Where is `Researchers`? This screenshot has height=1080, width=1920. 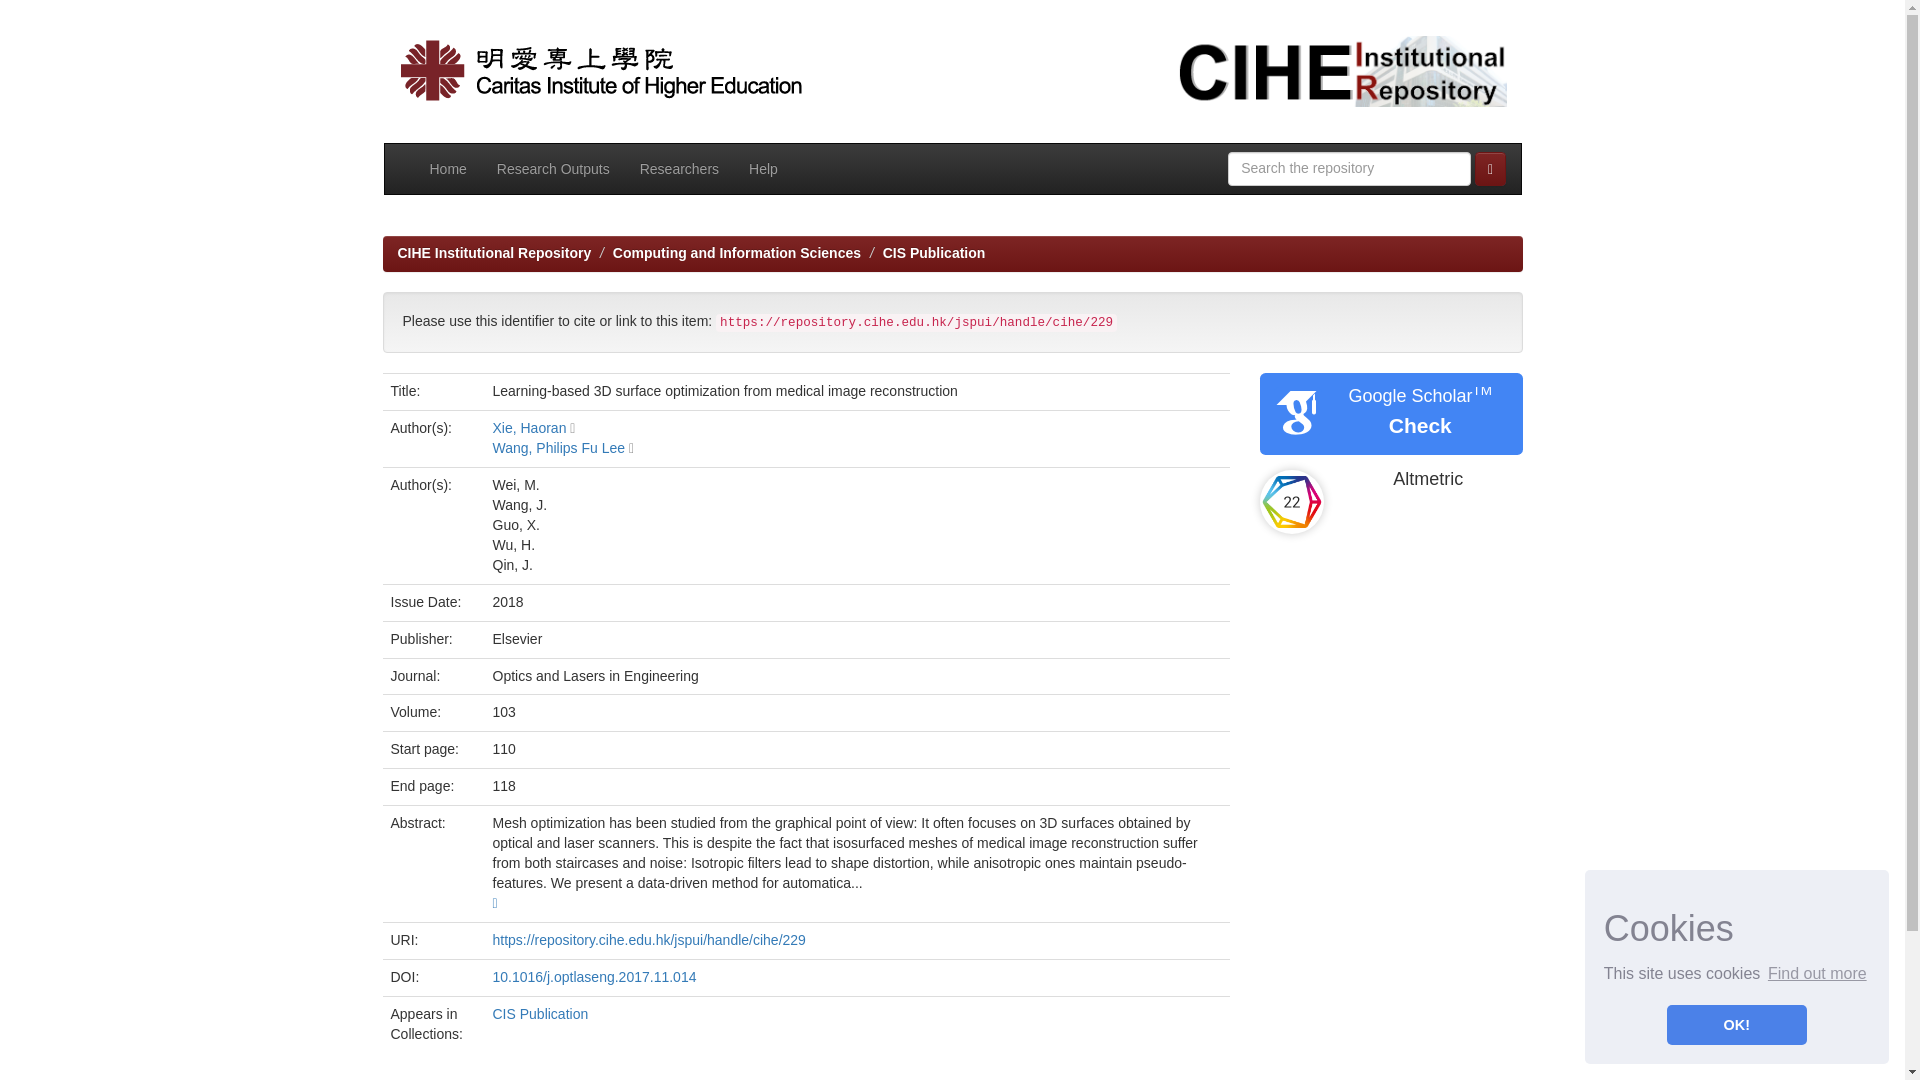
Researchers is located at coordinates (679, 168).